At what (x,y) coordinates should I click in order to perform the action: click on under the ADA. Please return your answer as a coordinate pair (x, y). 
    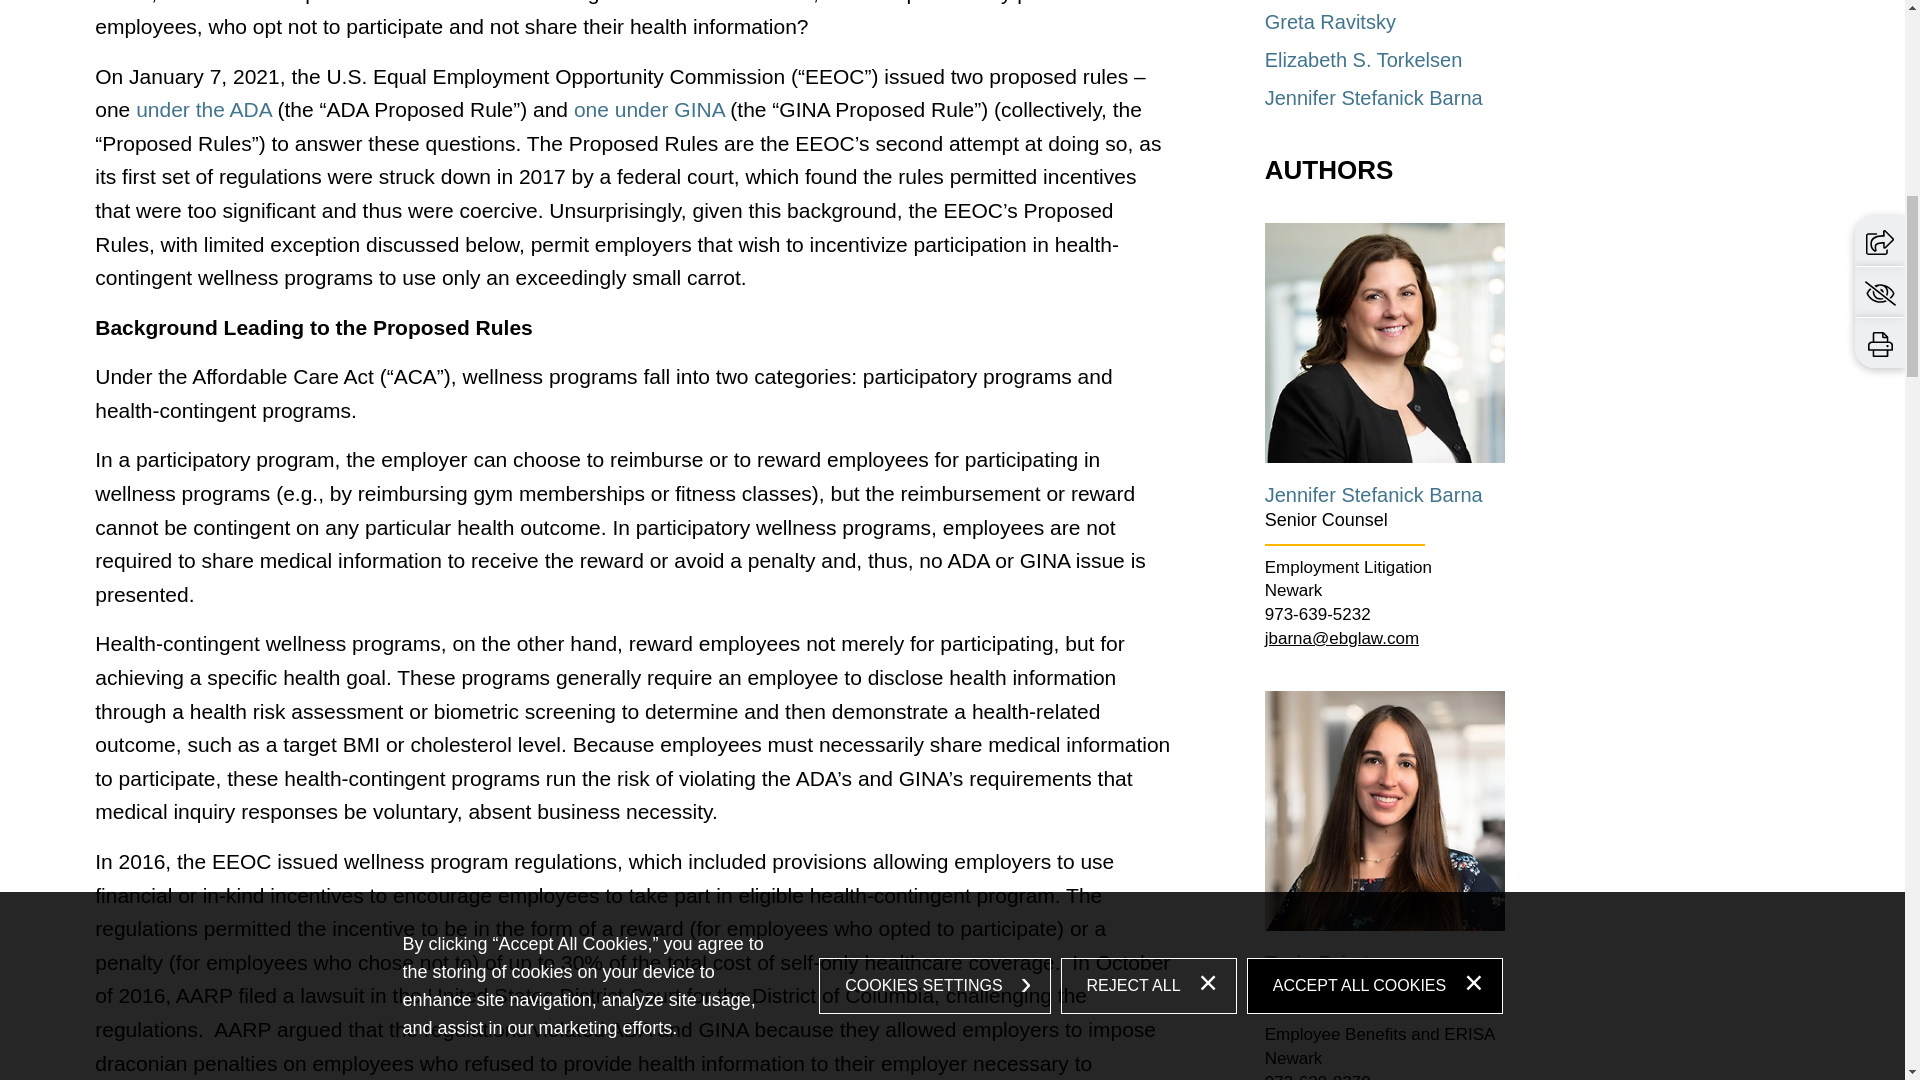
    Looking at the image, I should click on (203, 109).